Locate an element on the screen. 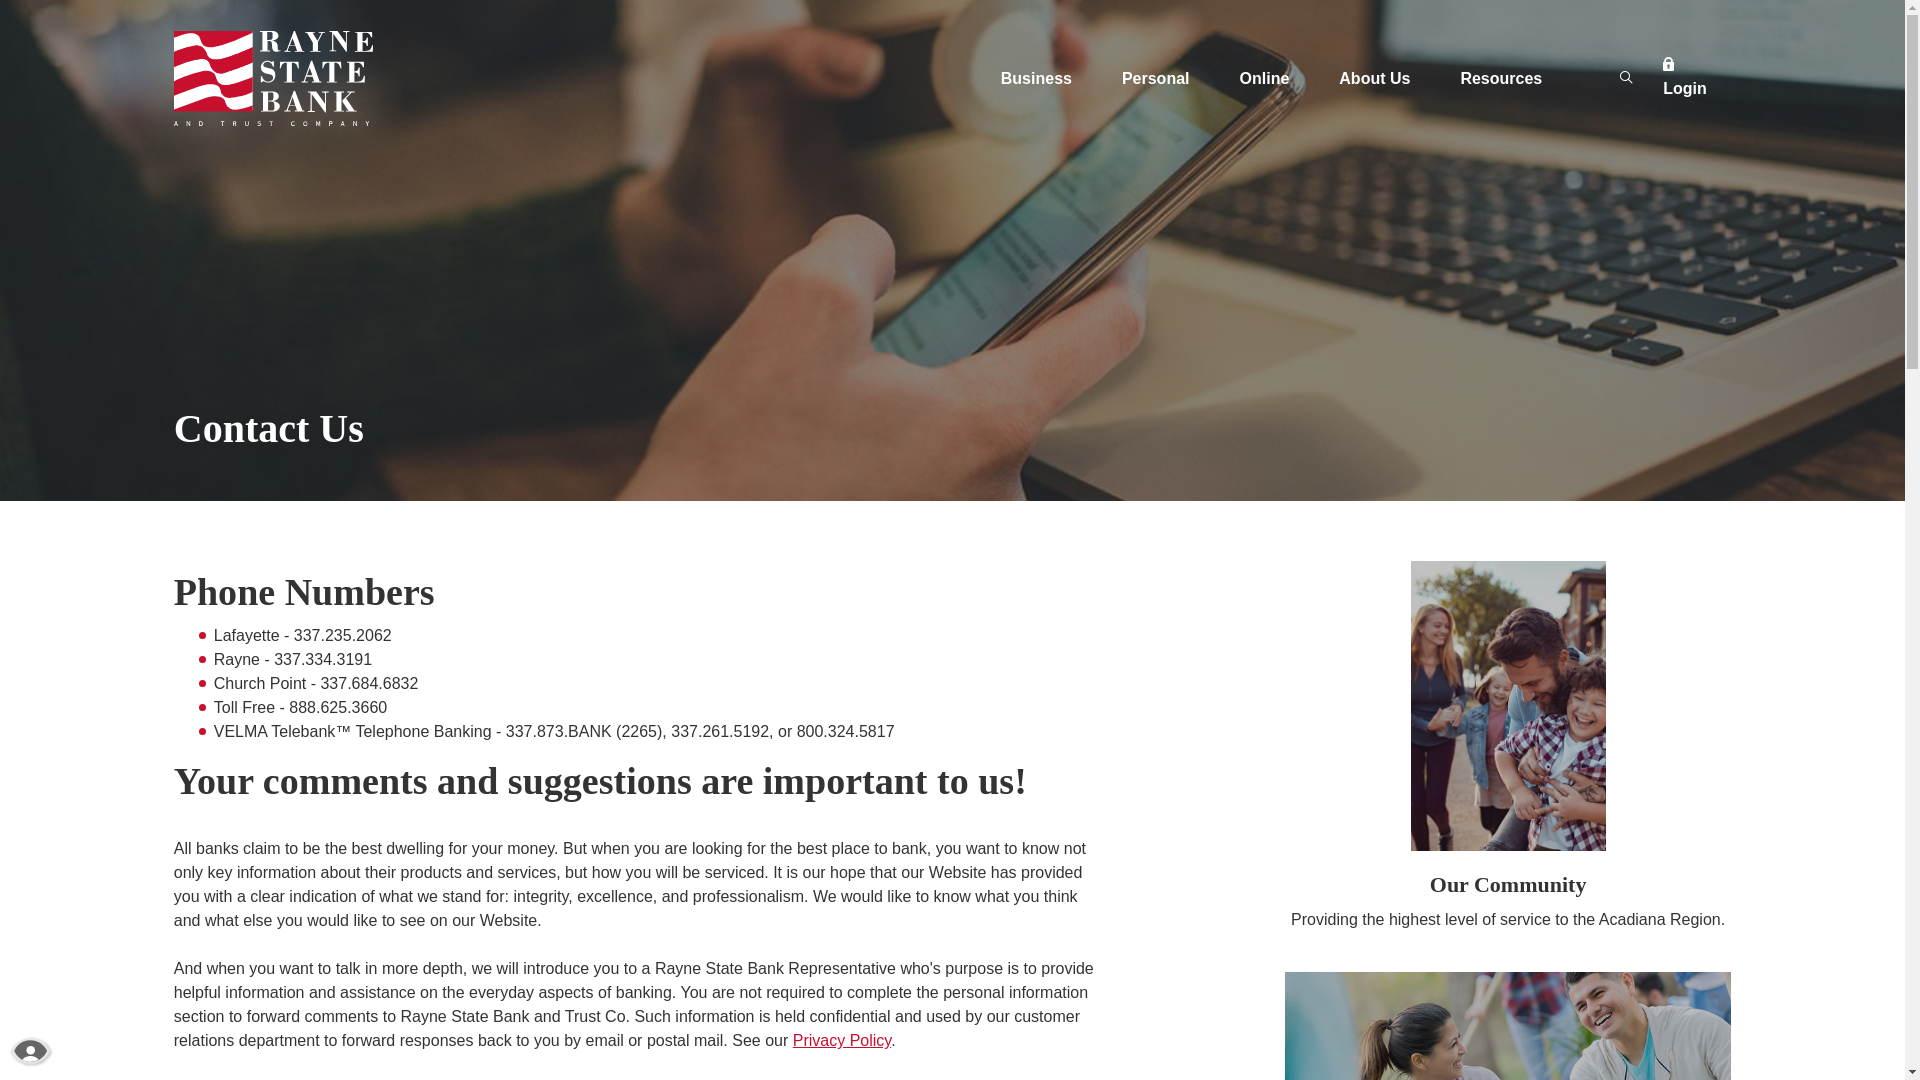 The image size is (1920, 1080). Rayne State Bank & Trust Co., Rayne, LA is located at coordinates (274, 78).